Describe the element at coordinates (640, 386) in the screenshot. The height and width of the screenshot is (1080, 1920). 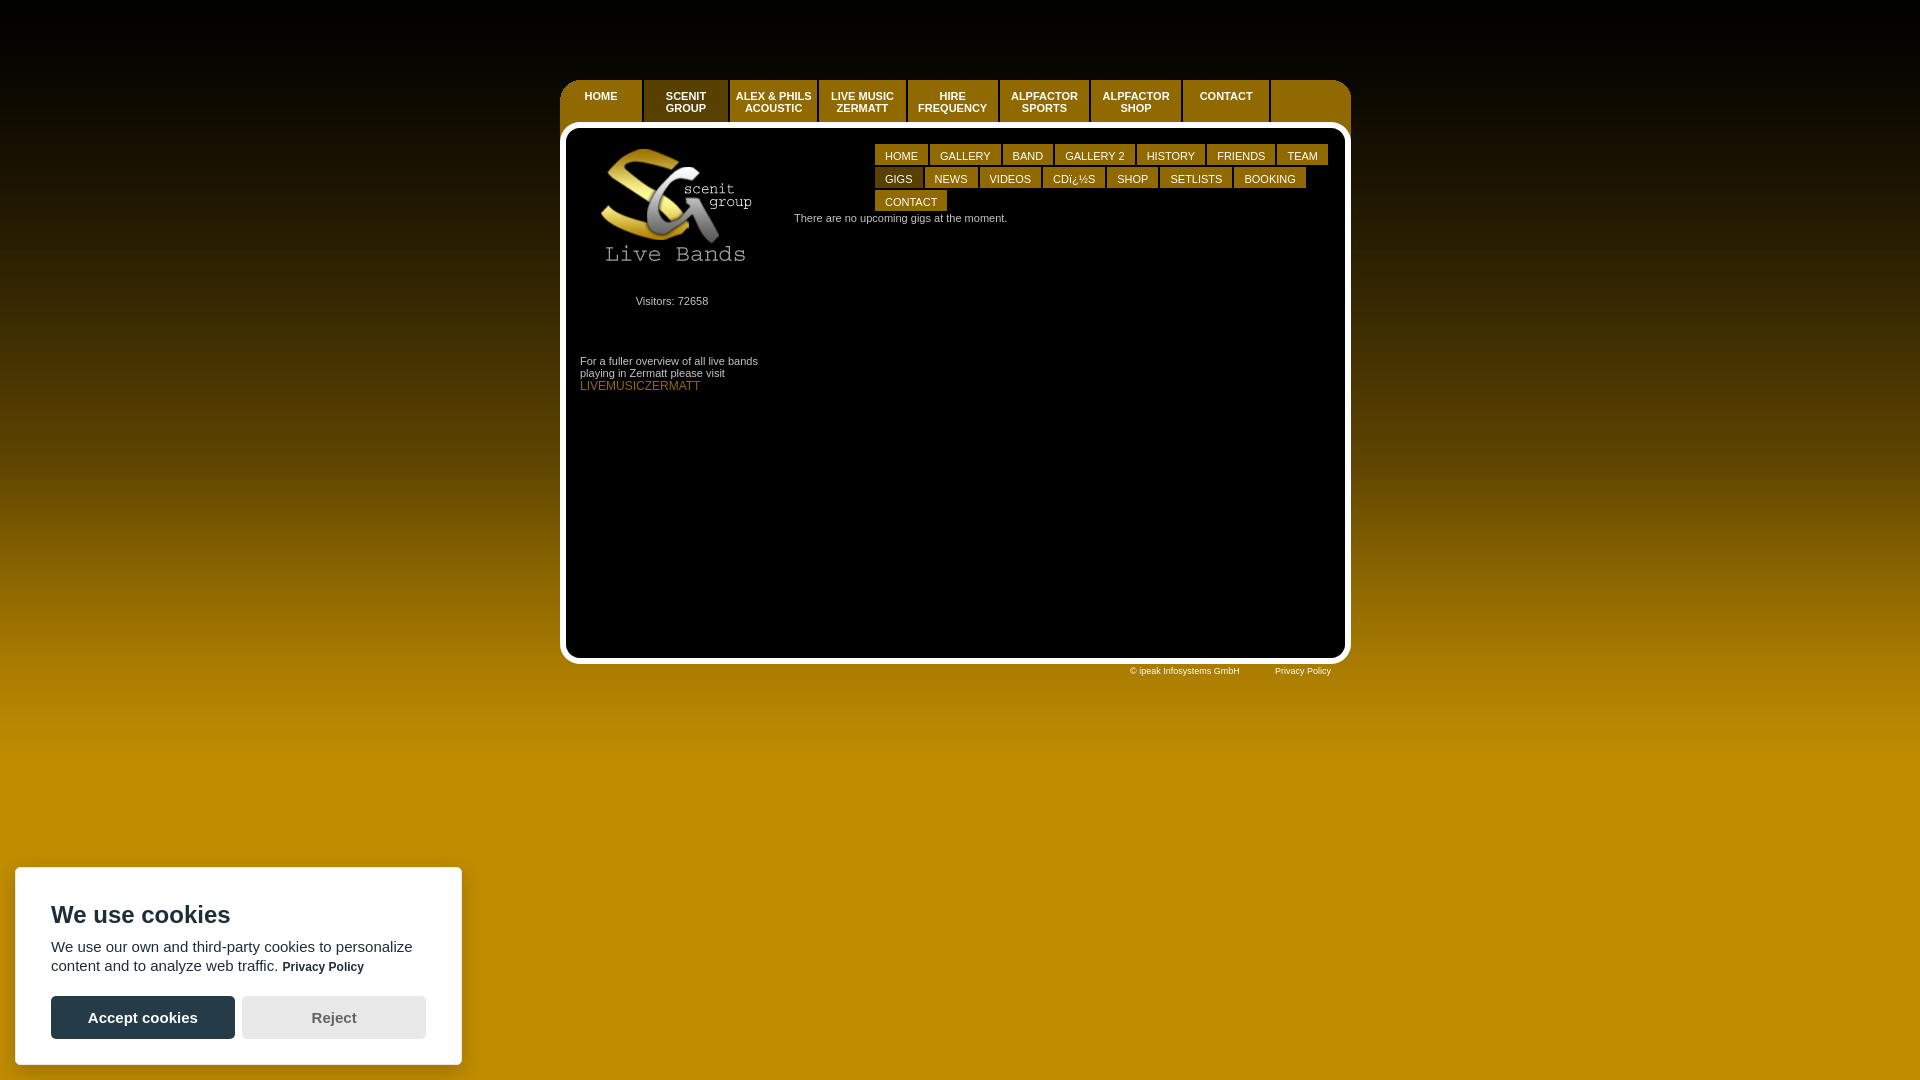
I see `LIVEMUSICZERMATT` at that location.